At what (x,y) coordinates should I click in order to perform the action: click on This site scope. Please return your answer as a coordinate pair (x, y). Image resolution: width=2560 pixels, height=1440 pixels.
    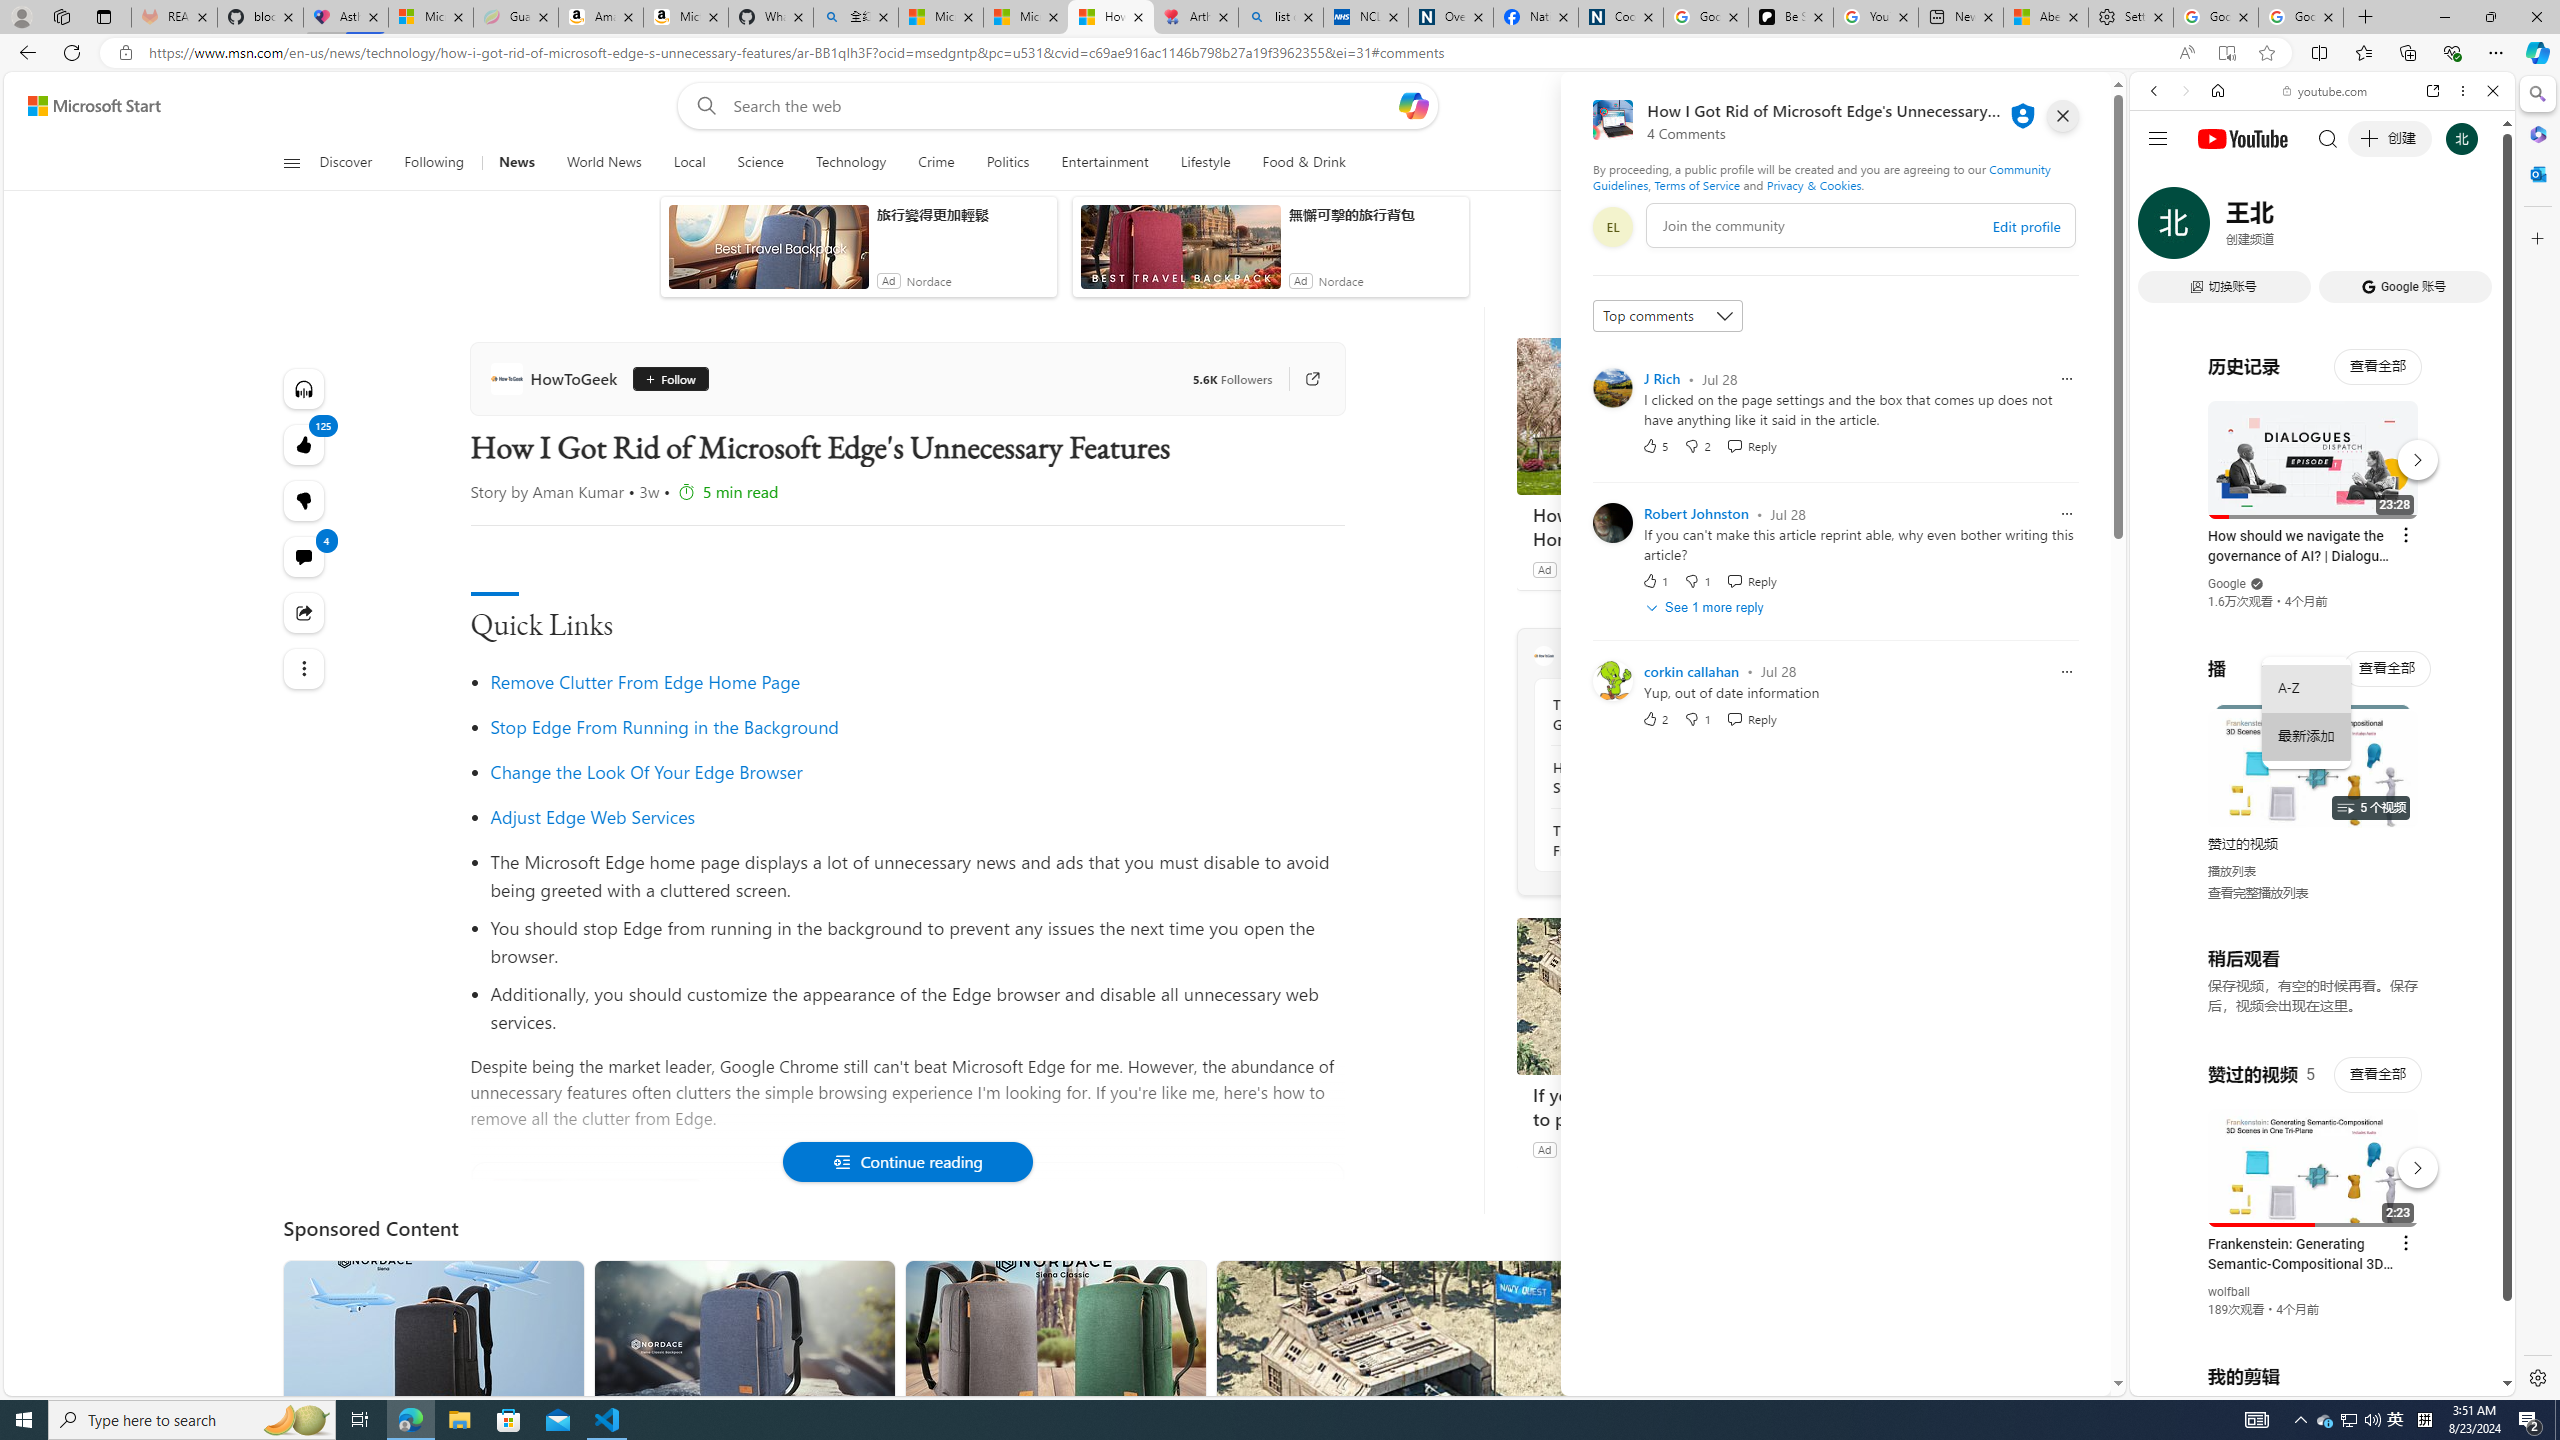
    Looking at the image, I should click on (2215, 180).